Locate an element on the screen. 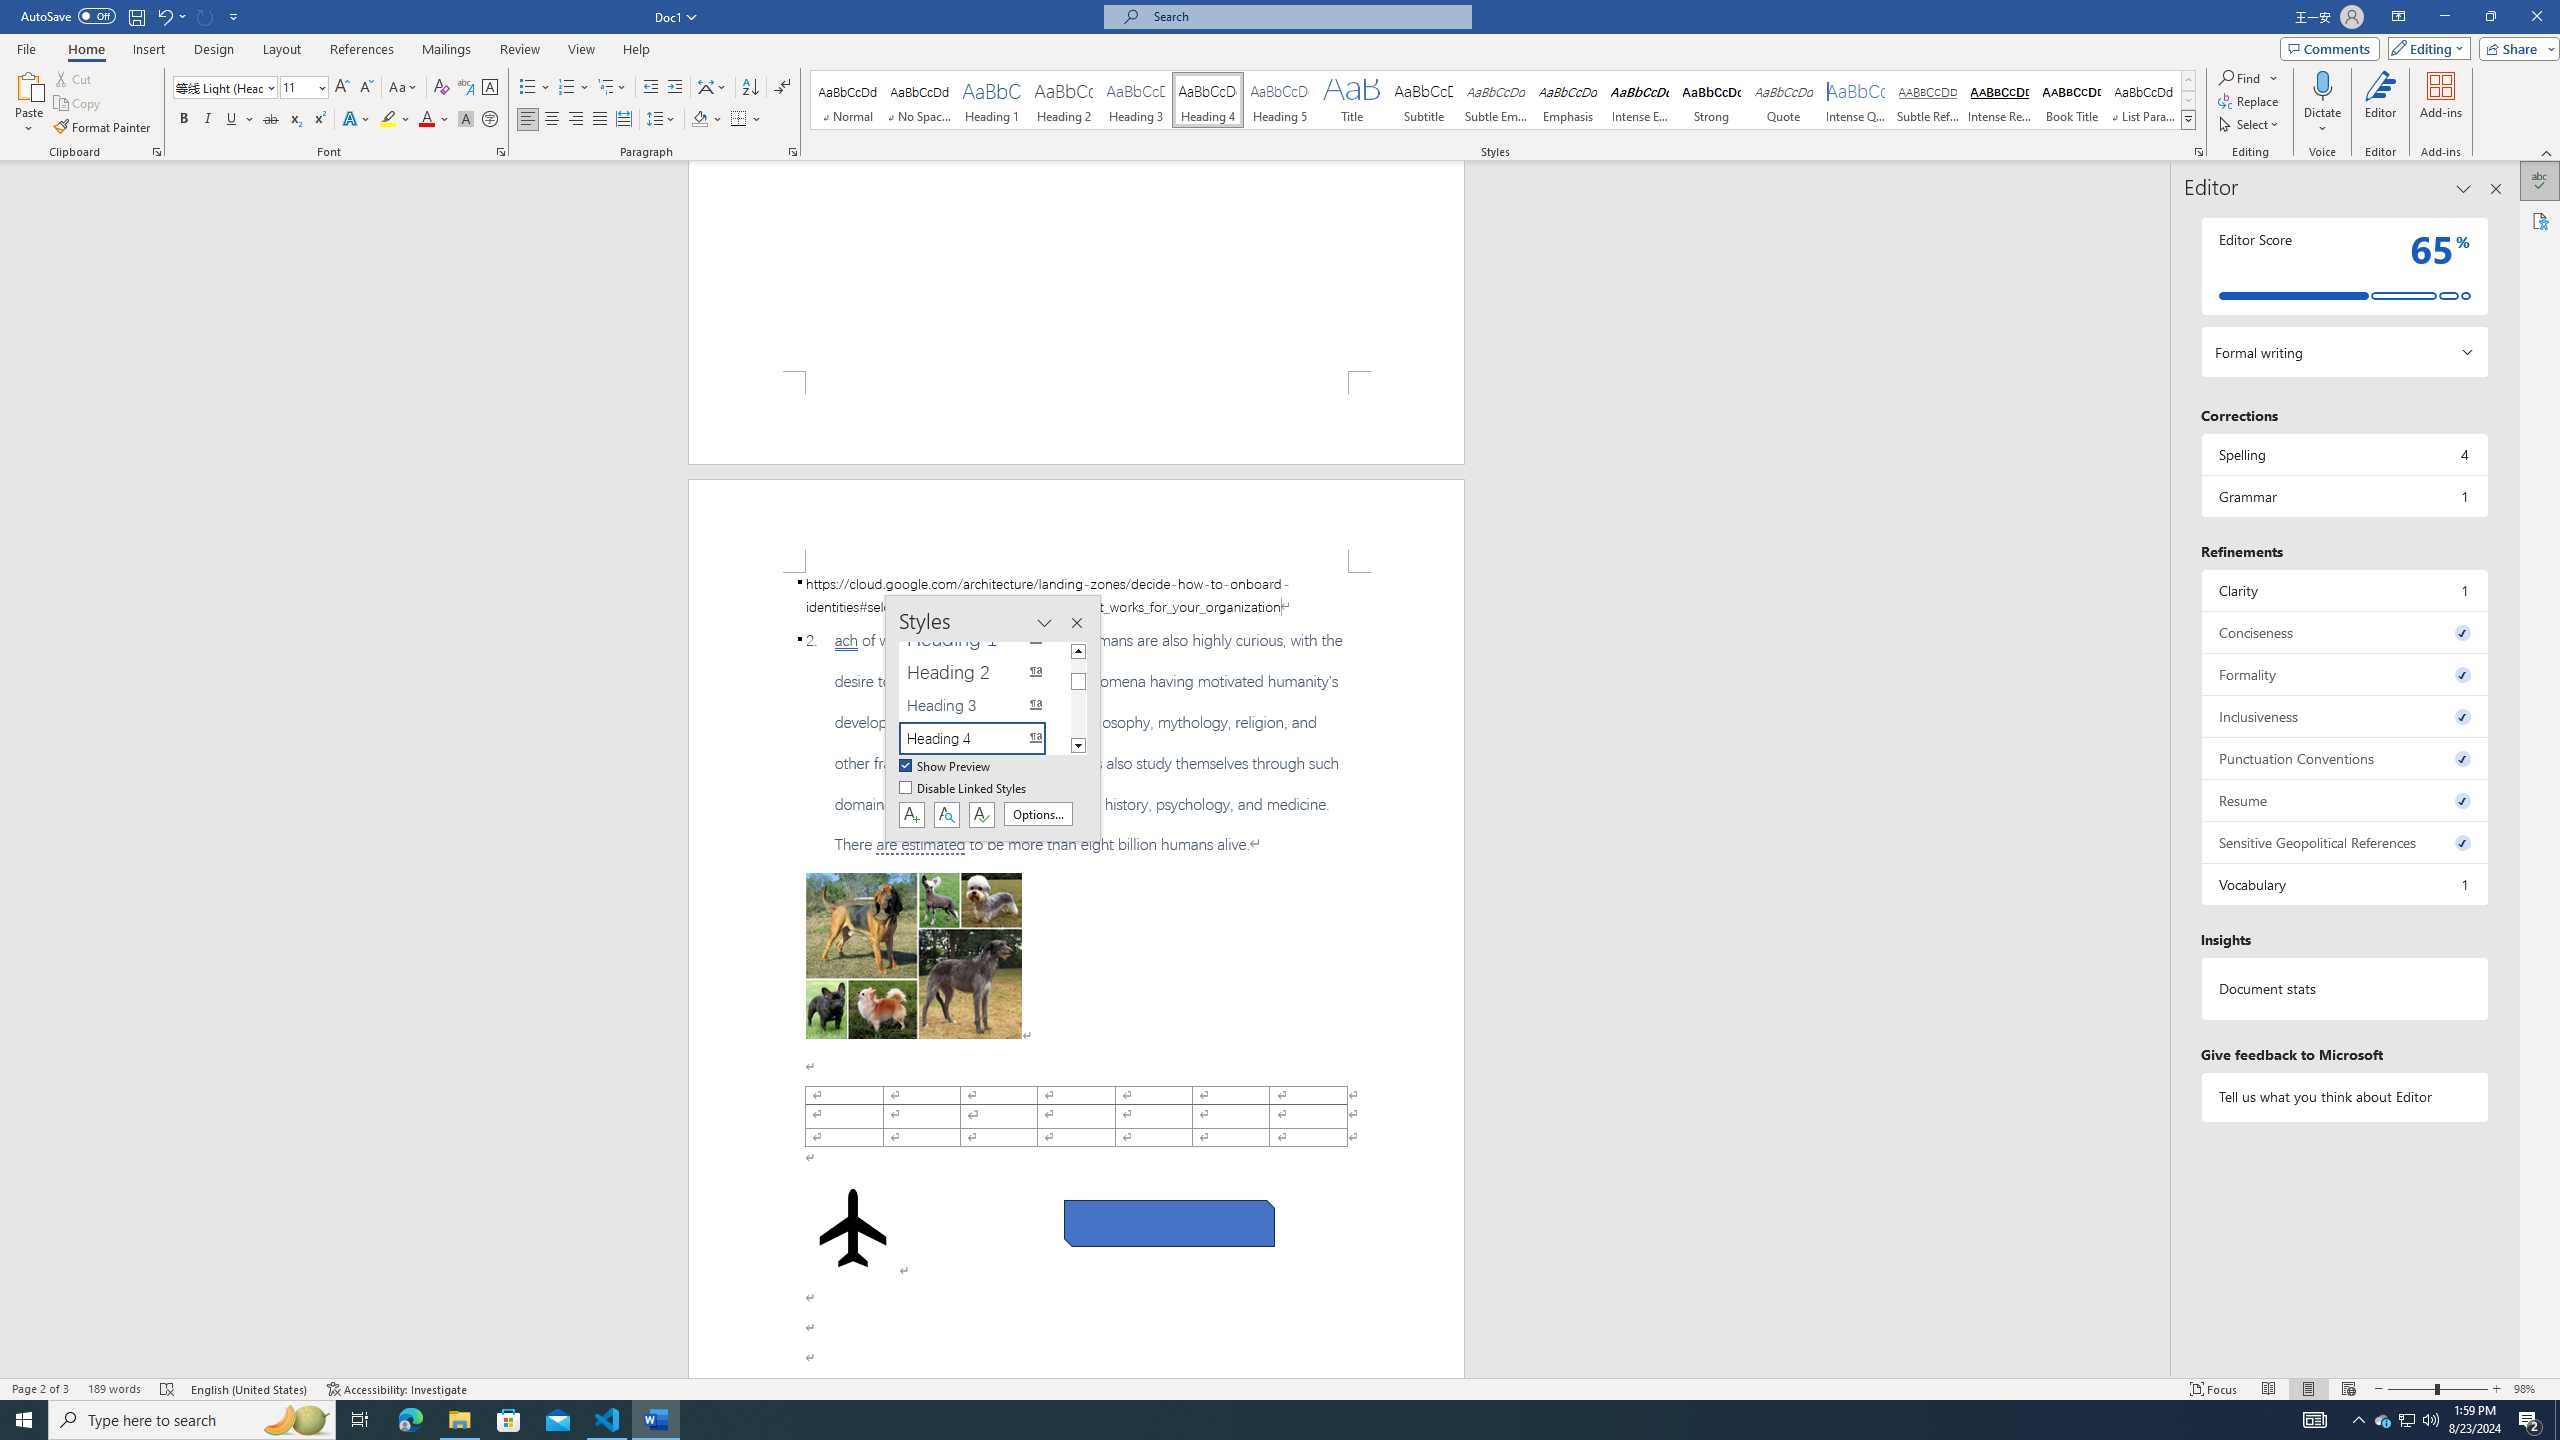 The width and height of the screenshot is (2560, 1440). Ribbon Display Options is located at coordinates (2398, 17).